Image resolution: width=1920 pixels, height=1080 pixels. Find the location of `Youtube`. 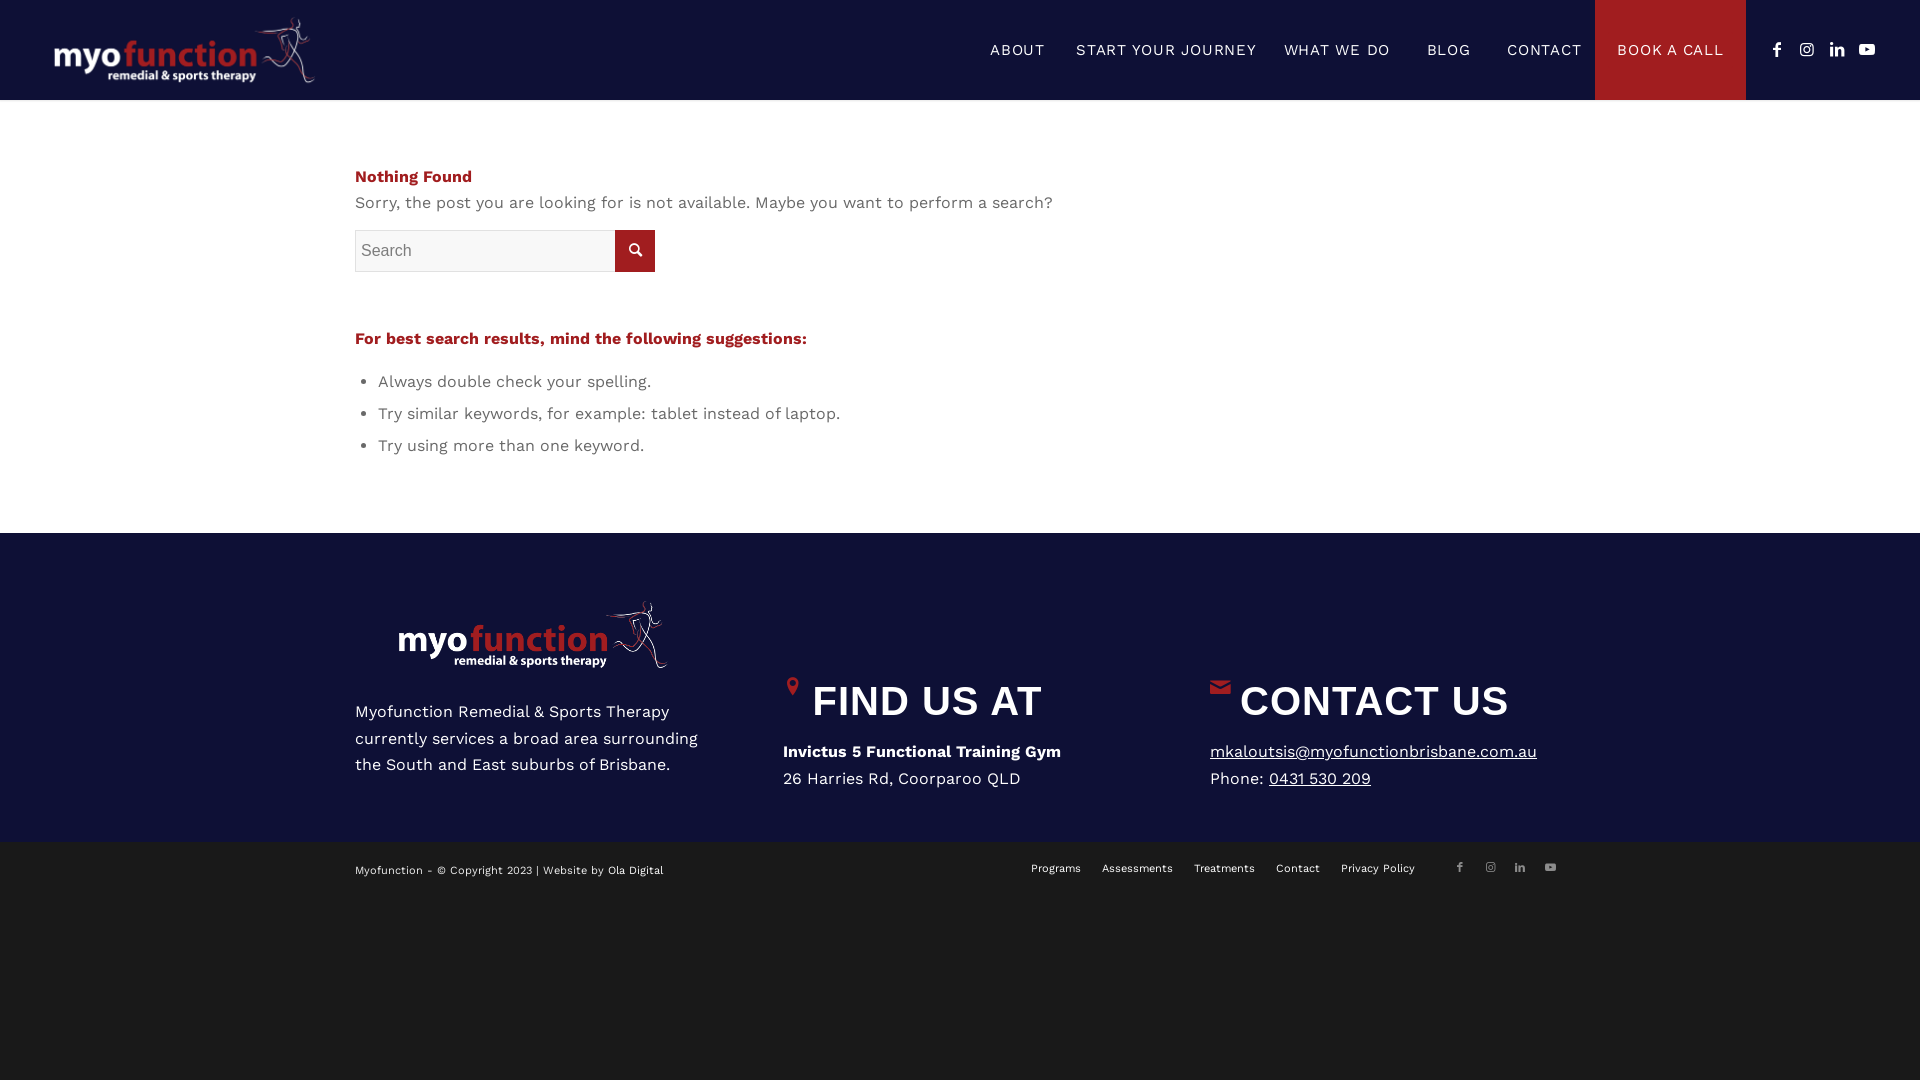

Youtube is located at coordinates (1550, 868).